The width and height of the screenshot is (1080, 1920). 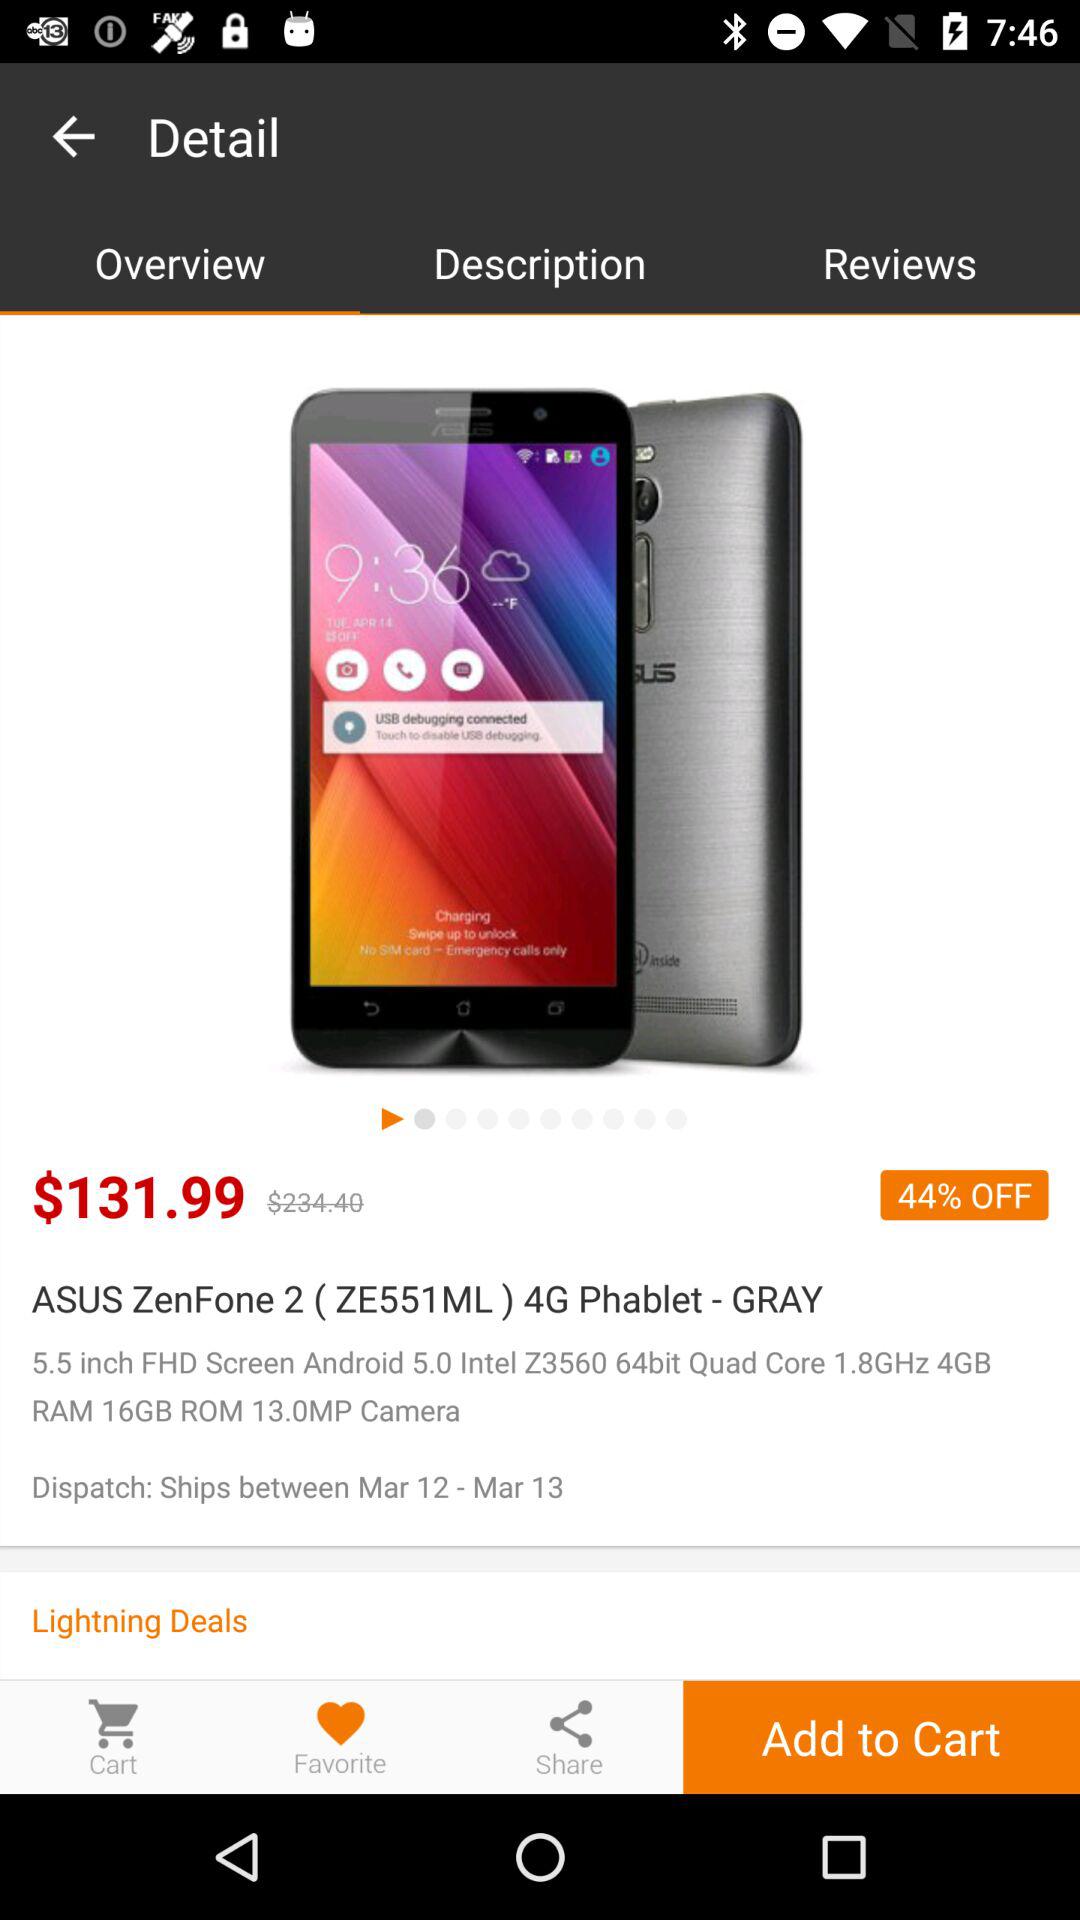 I want to click on turn on item at the top, so click(x=540, y=262).